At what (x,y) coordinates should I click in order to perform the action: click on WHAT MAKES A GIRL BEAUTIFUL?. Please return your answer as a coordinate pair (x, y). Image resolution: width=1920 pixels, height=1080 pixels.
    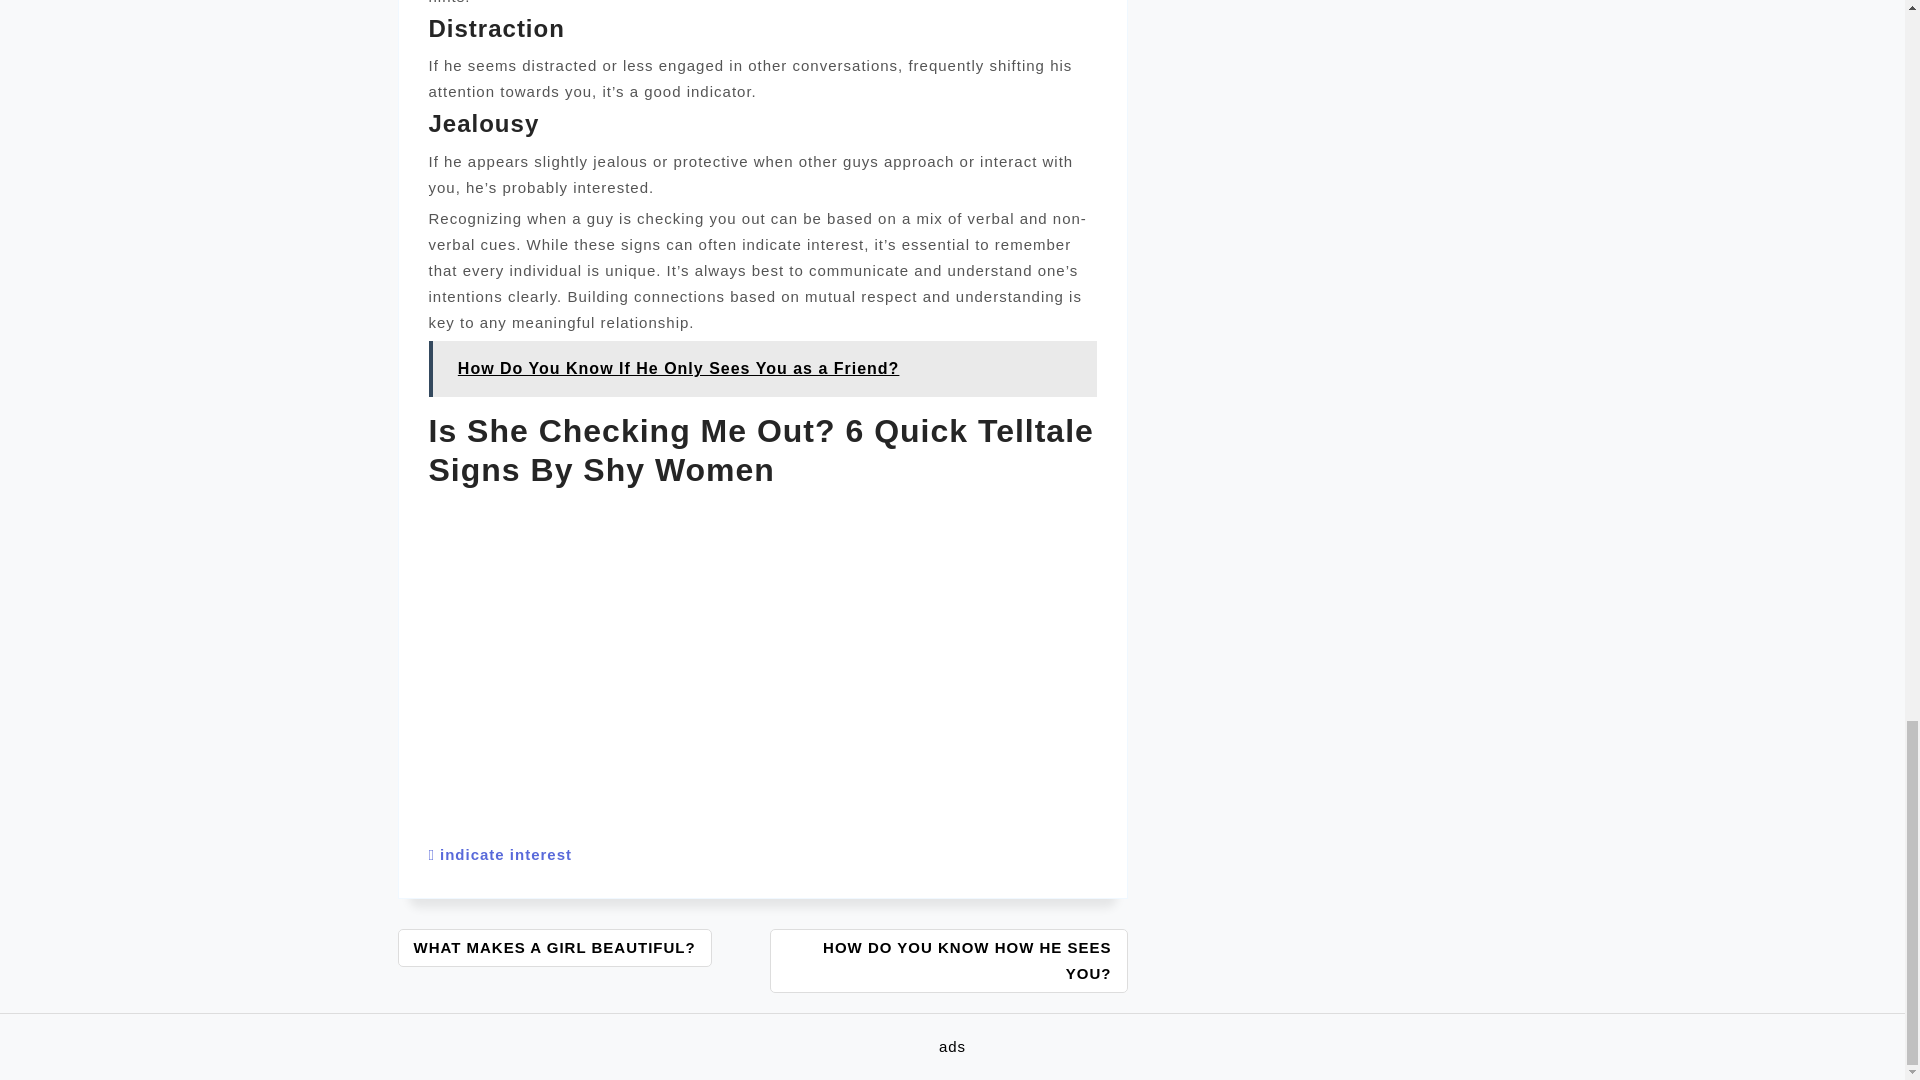
    Looking at the image, I should click on (554, 947).